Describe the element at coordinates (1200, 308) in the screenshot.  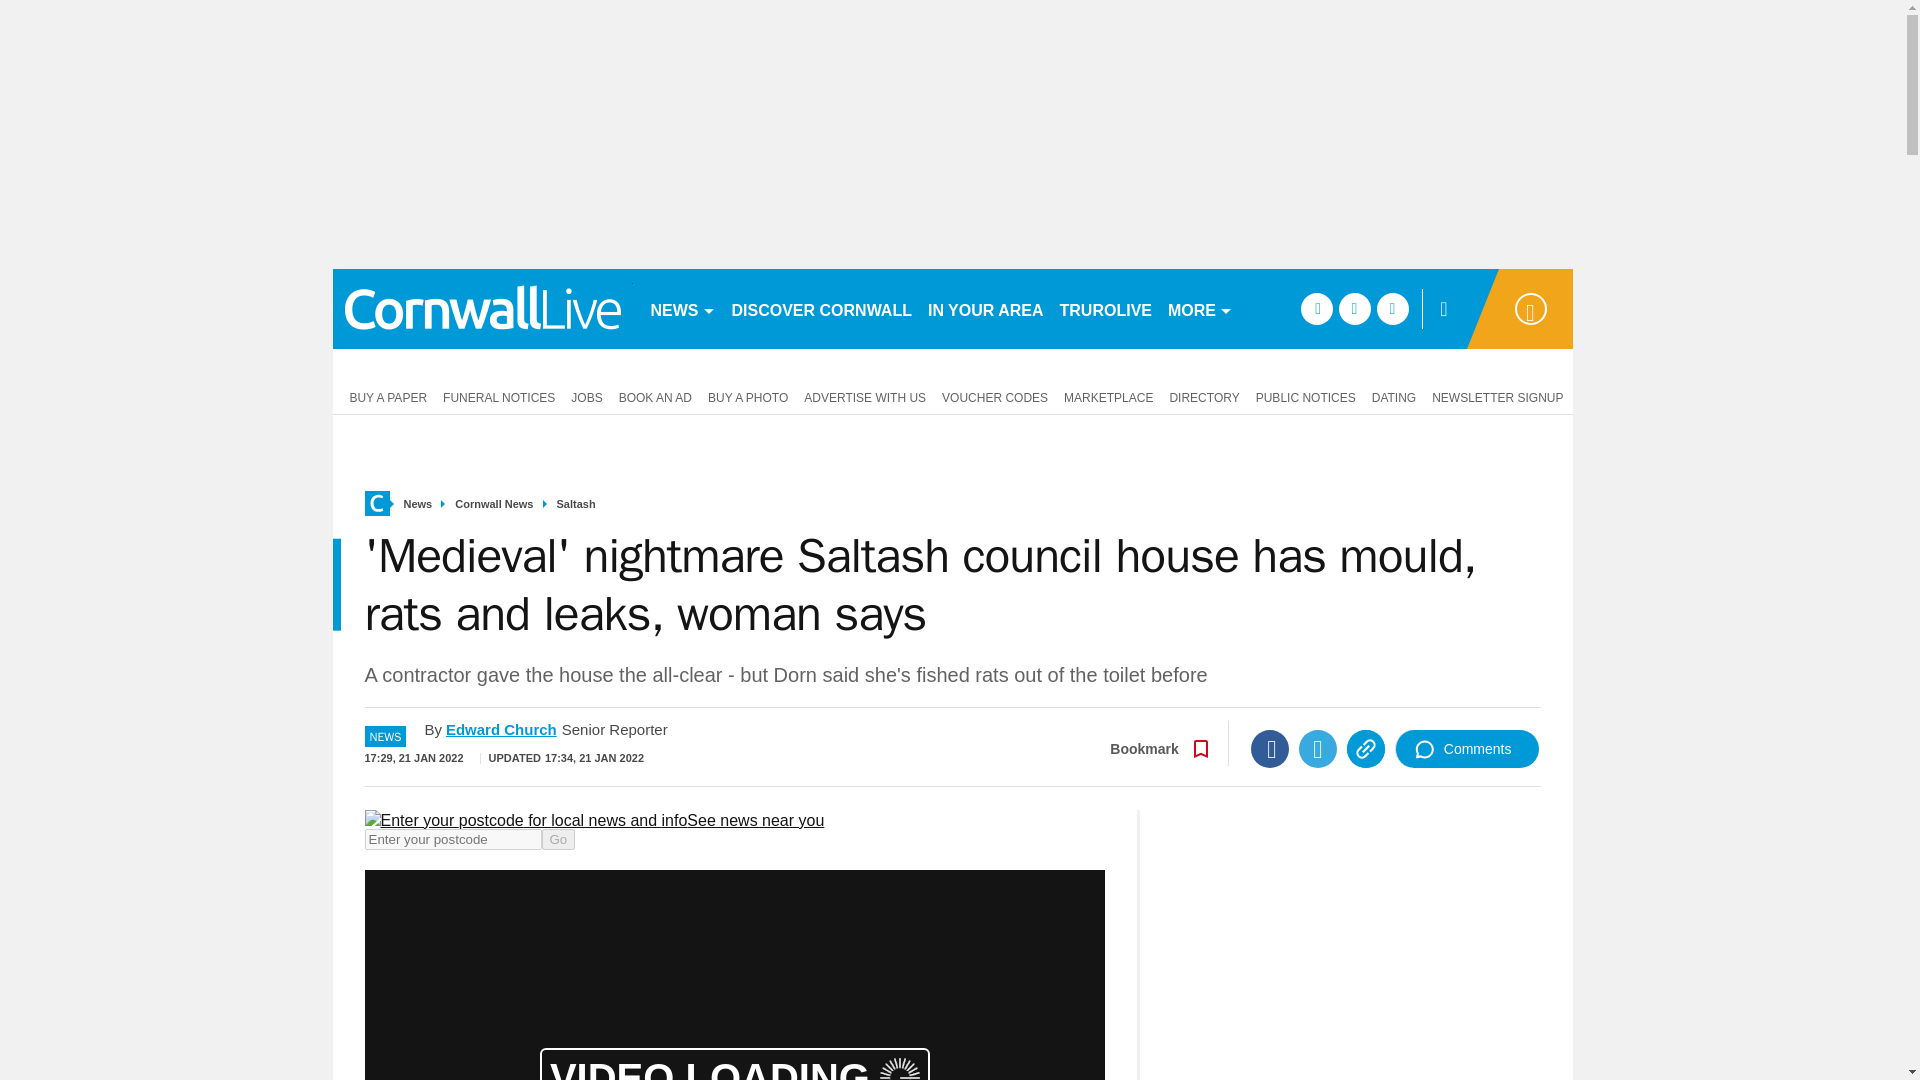
I see `MORE` at that location.